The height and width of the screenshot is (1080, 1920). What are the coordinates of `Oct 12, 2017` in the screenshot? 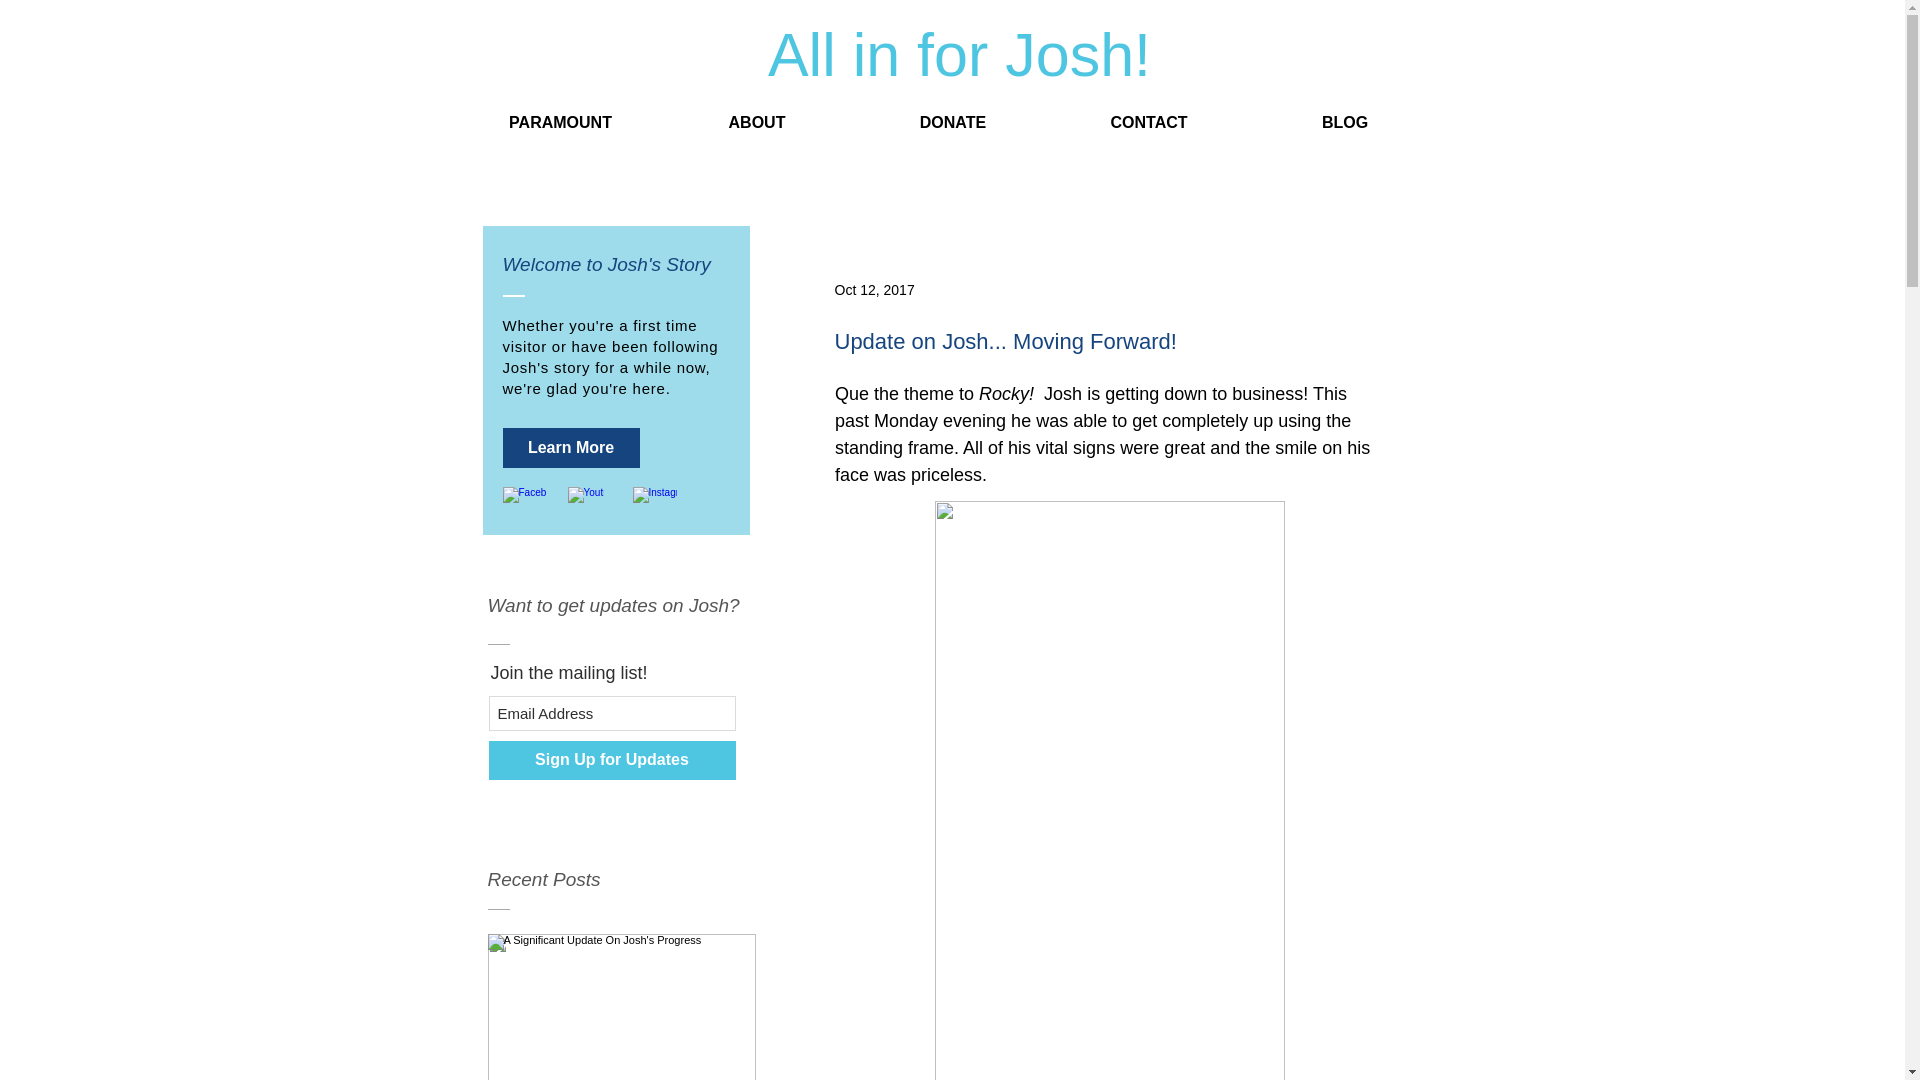 It's located at (873, 290).